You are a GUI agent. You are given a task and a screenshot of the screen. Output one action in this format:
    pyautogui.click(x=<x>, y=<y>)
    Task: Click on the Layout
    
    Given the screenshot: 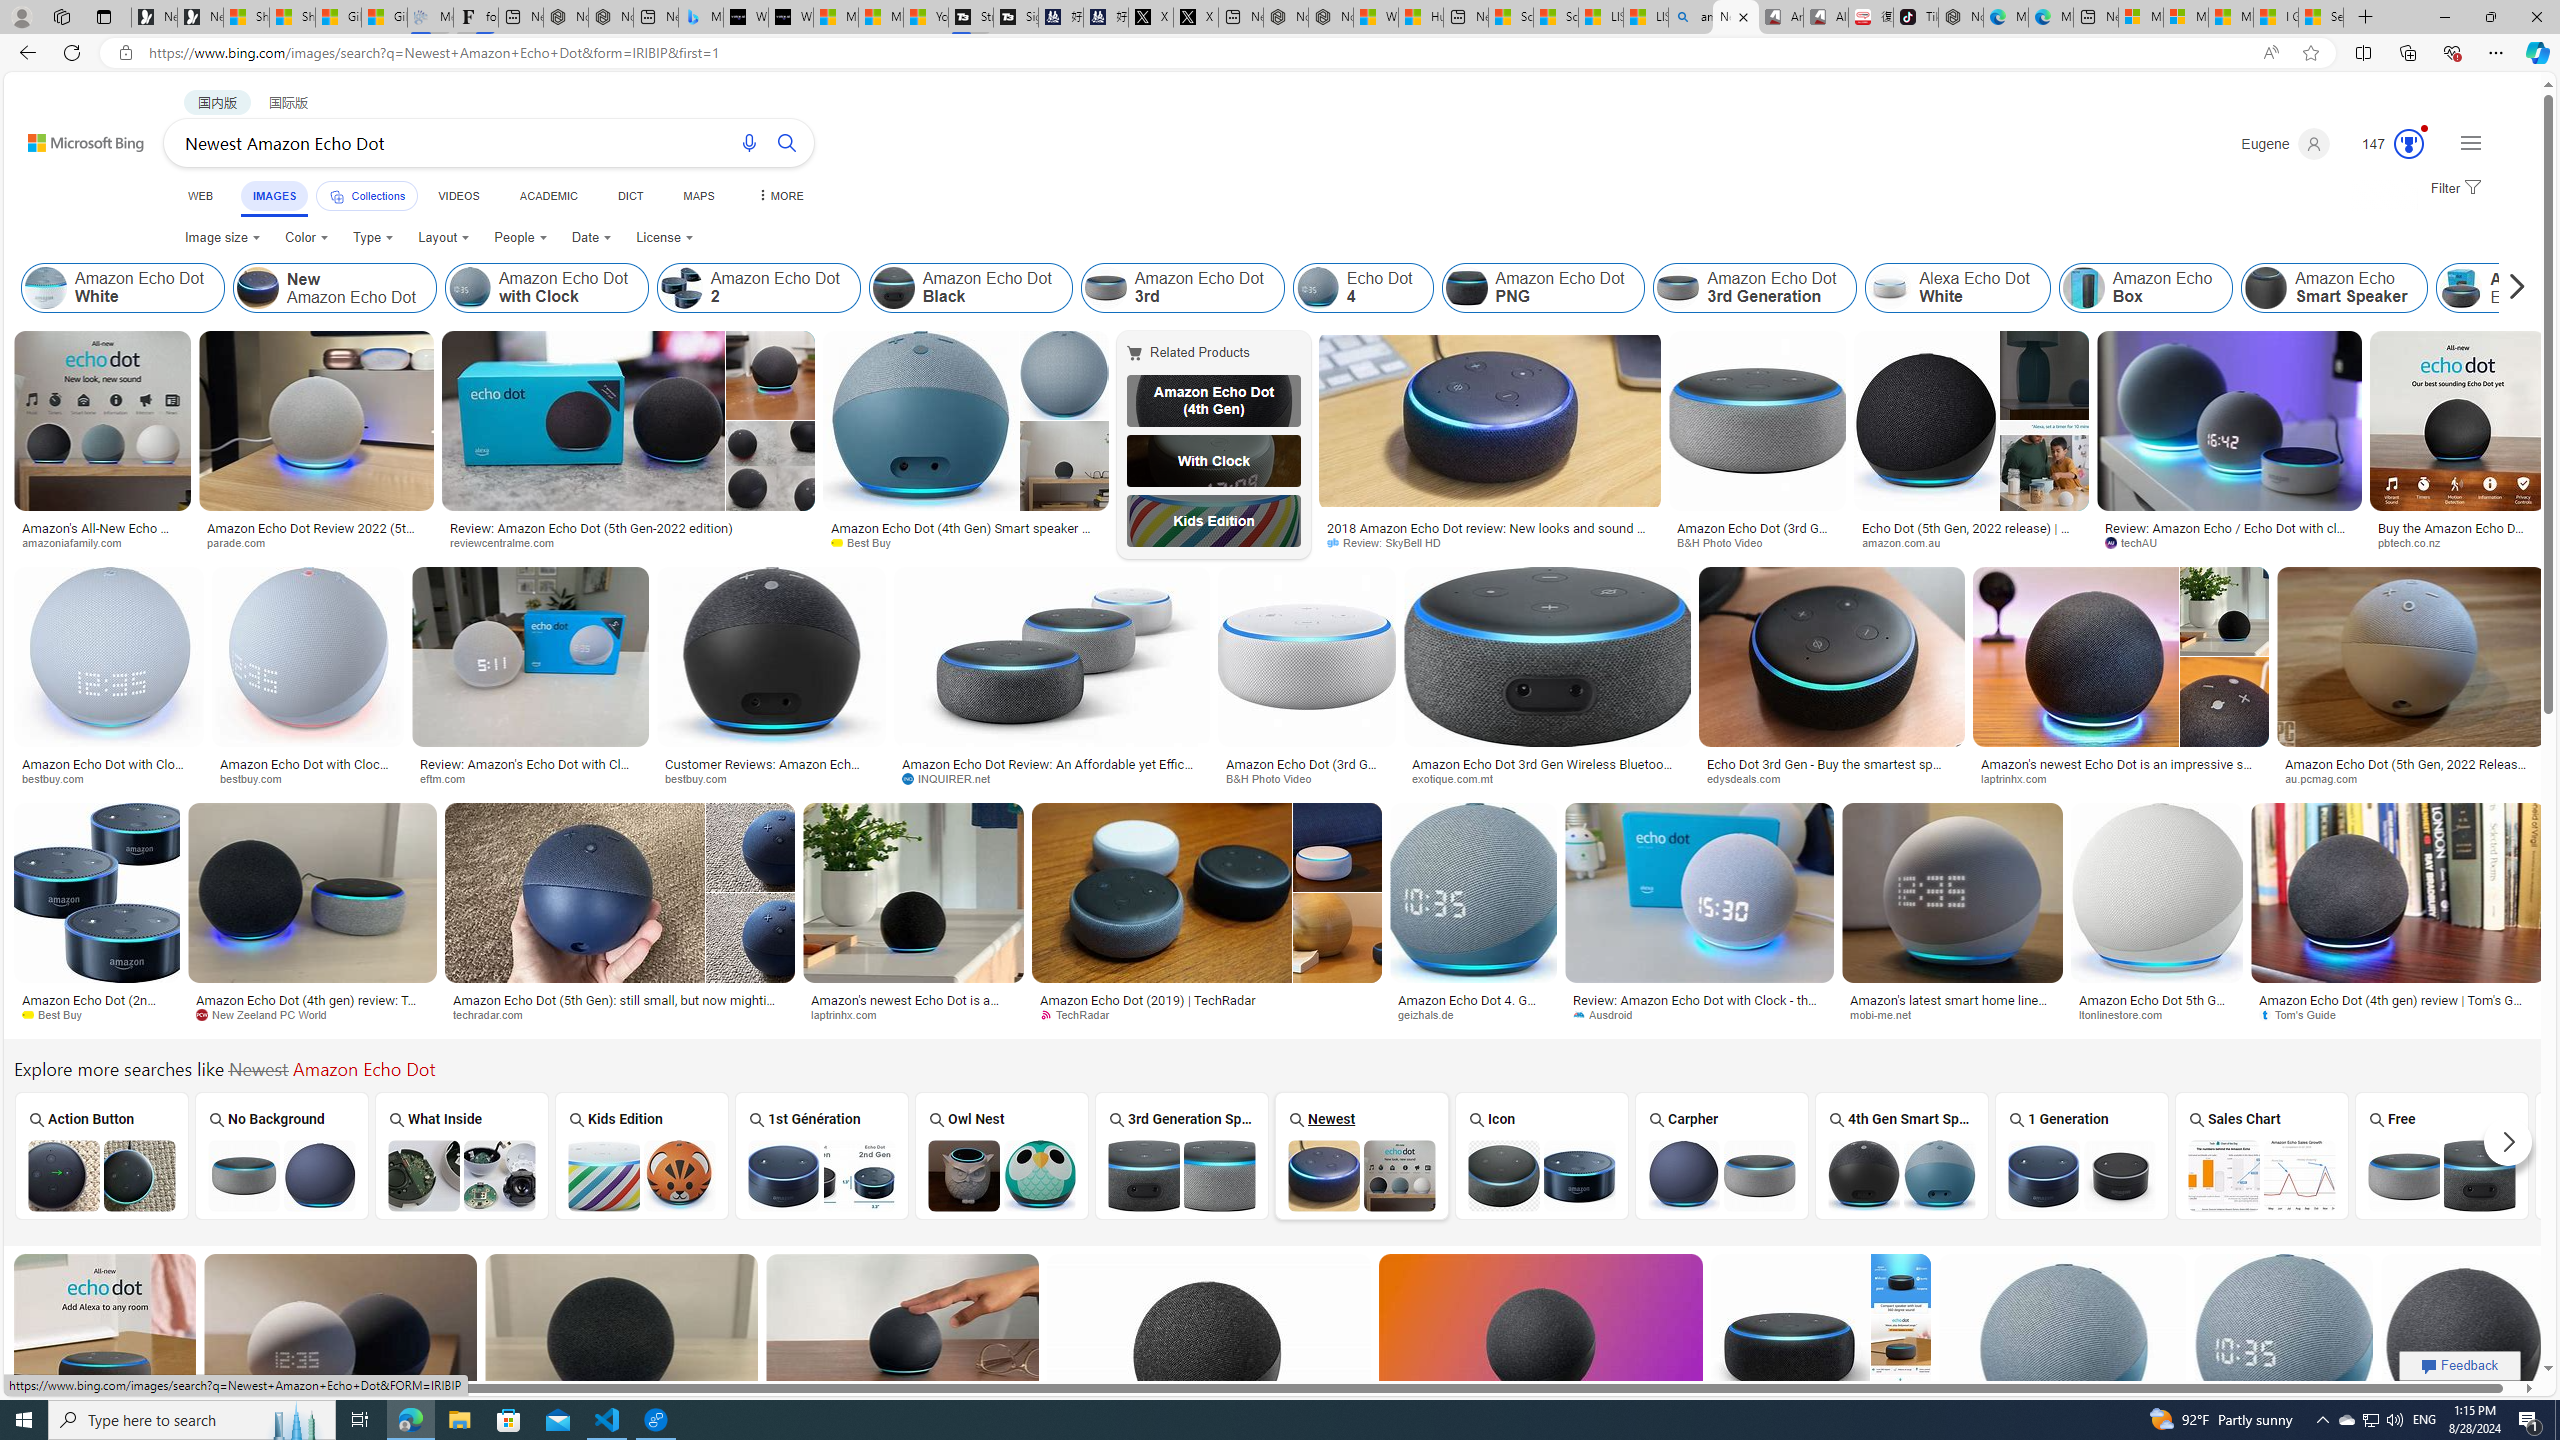 What is the action you would take?
    pyautogui.click(x=444, y=238)
    